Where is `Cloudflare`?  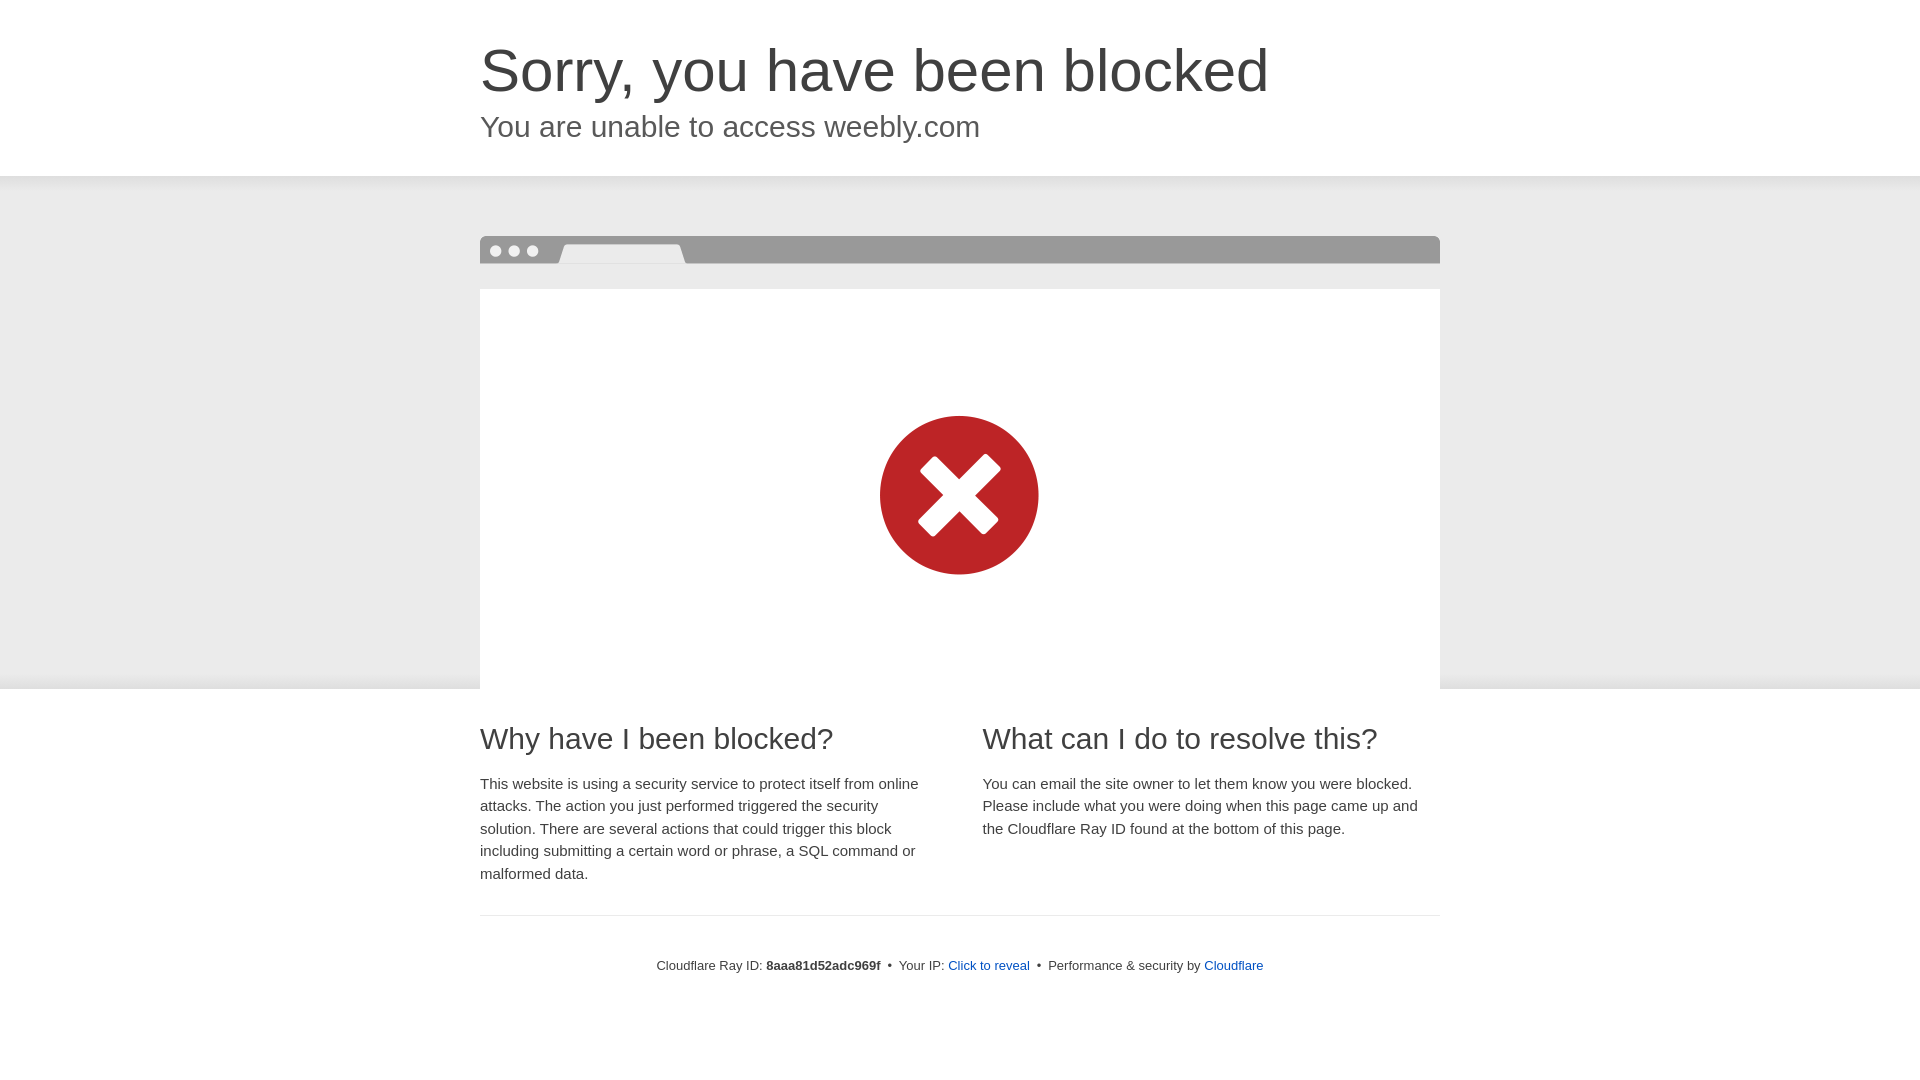 Cloudflare is located at coordinates (1233, 965).